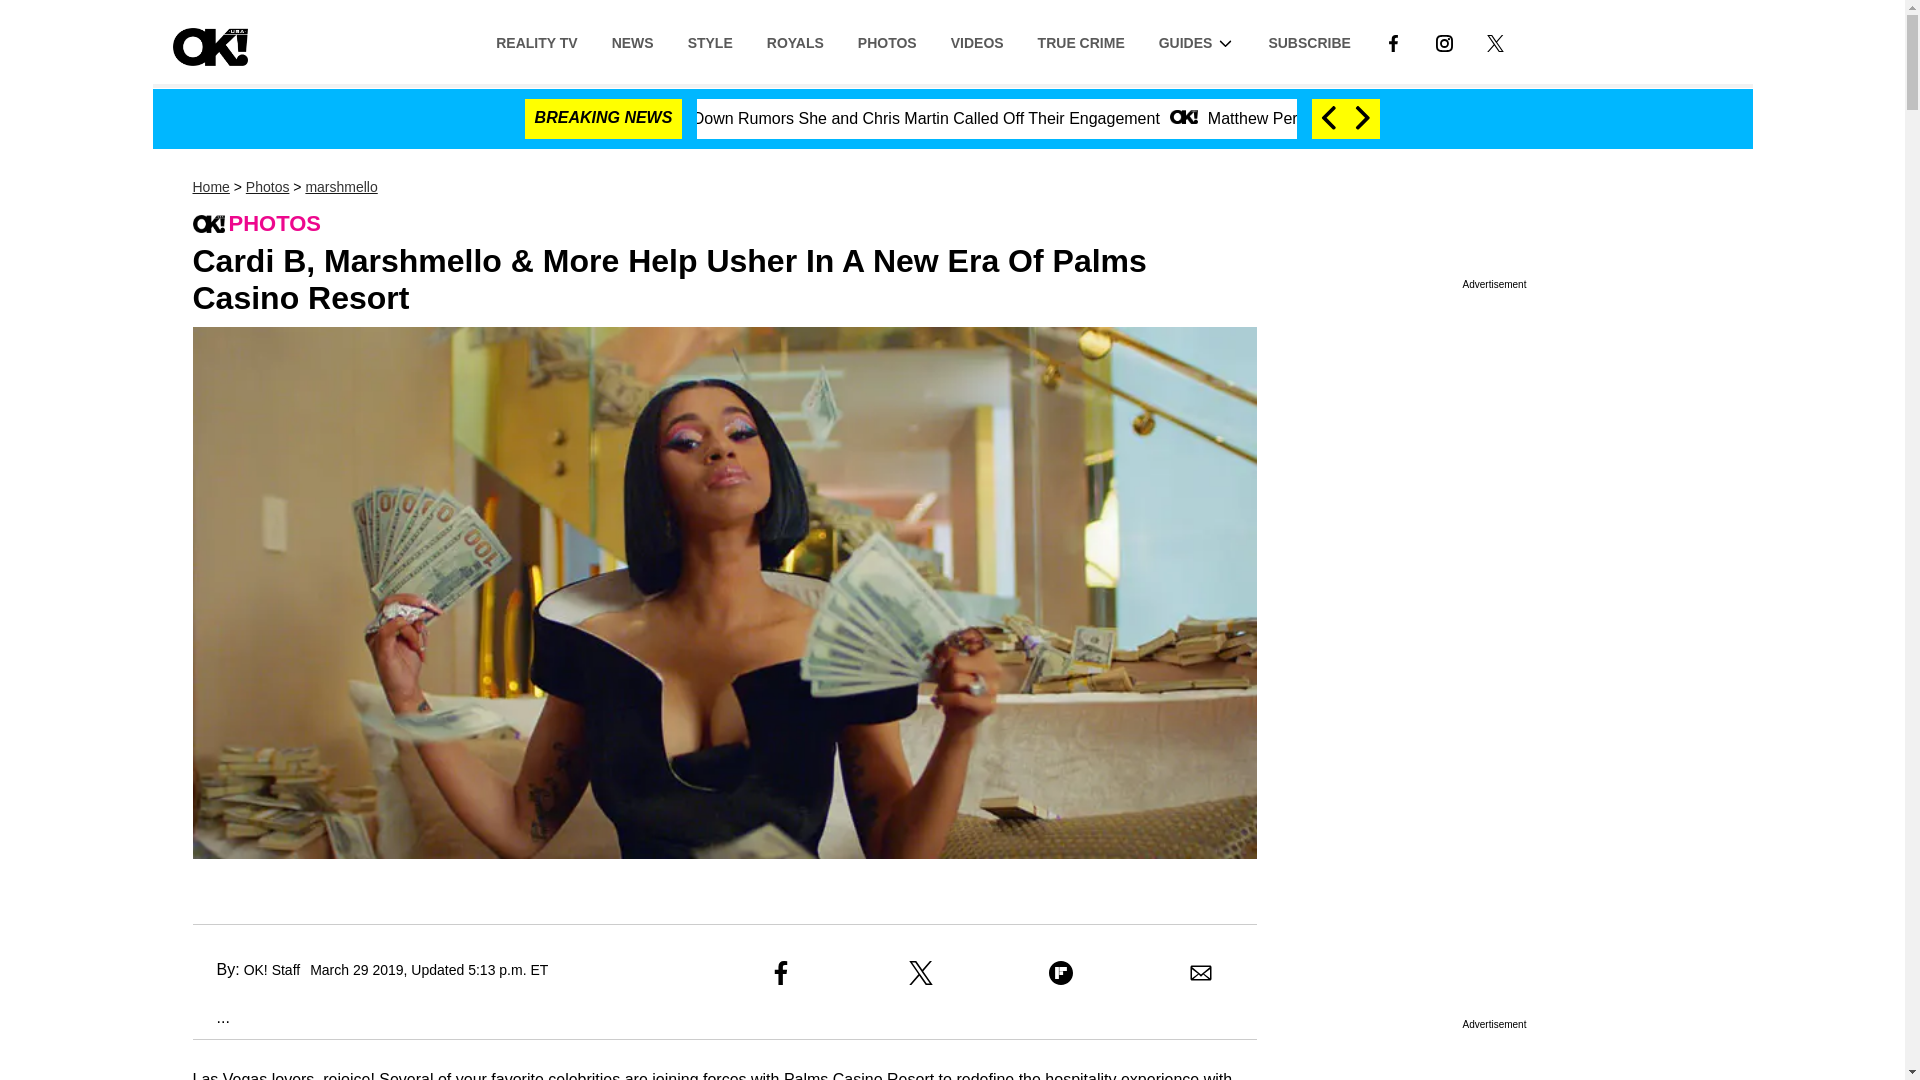 The image size is (1920, 1080). What do you see at coordinates (267, 187) in the screenshot?
I see `Photos` at bounding box center [267, 187].